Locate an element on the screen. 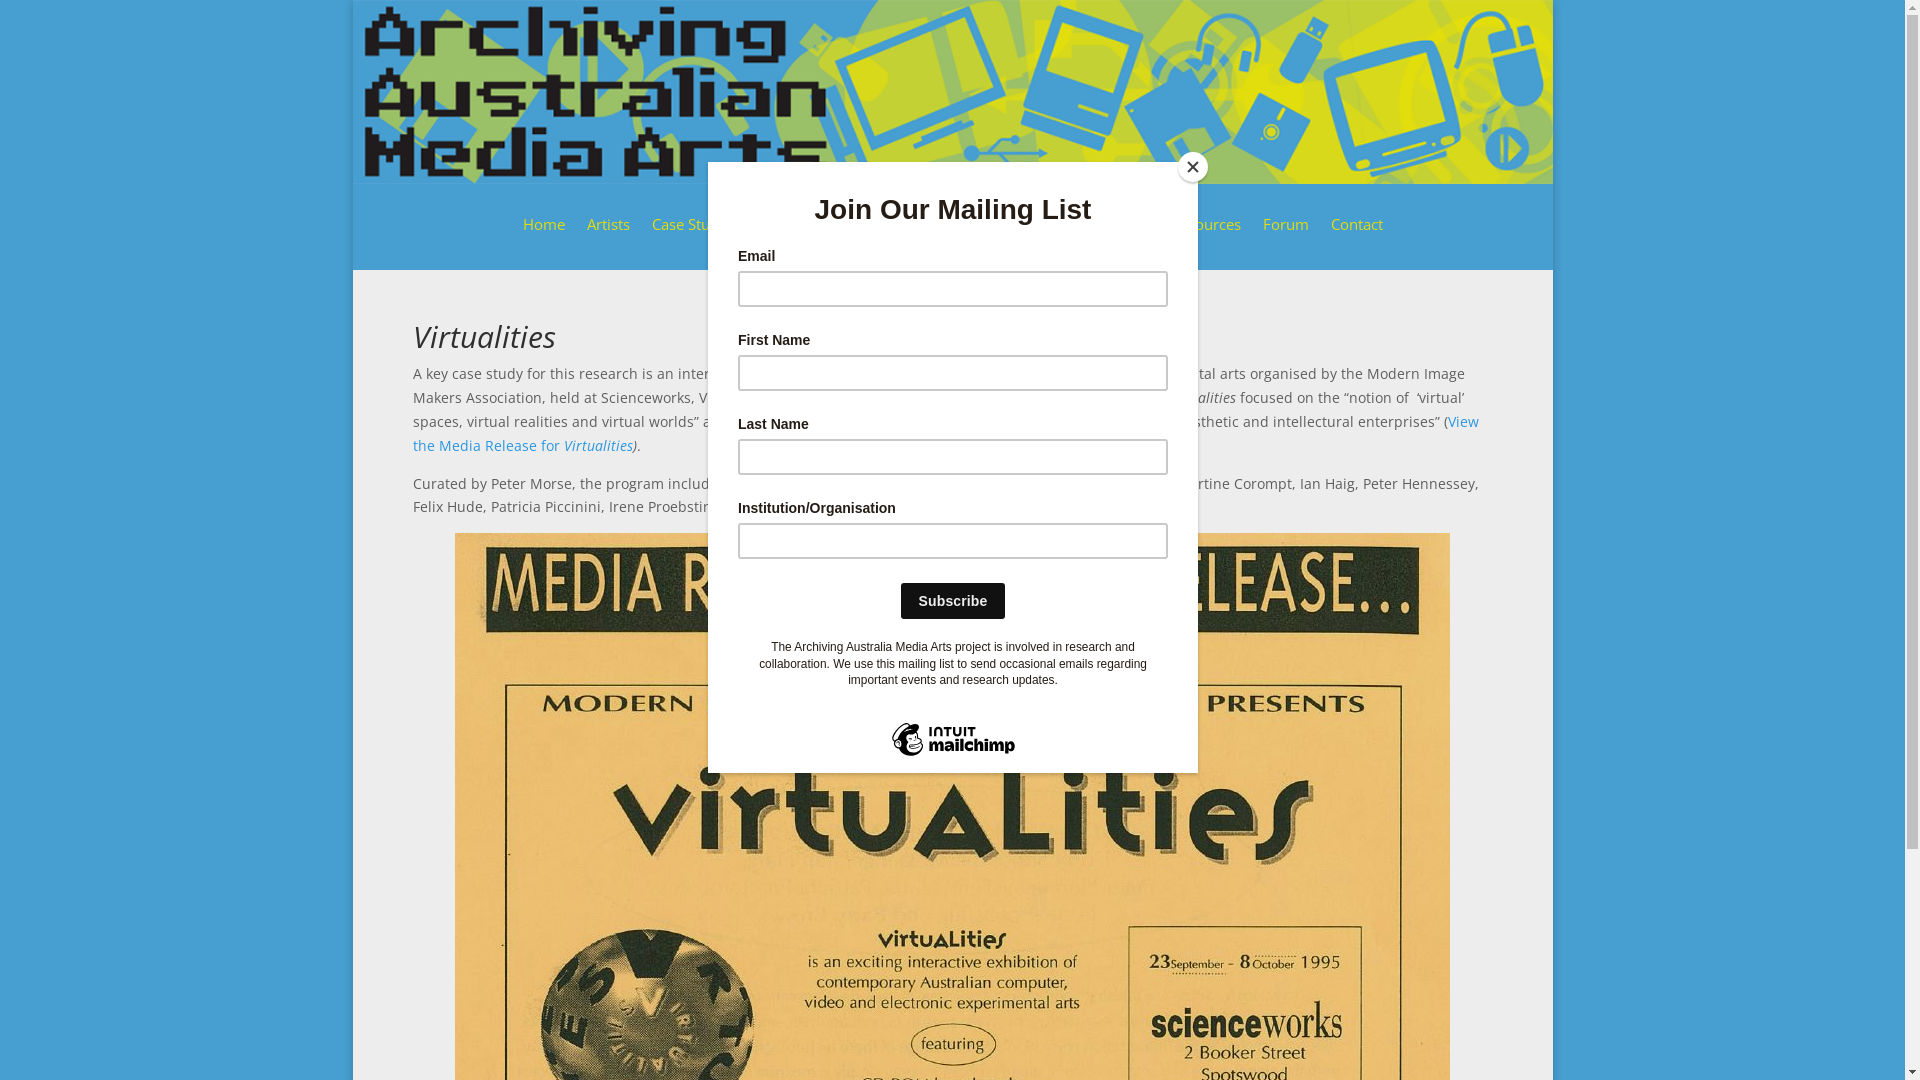  View the Virtualities program is located at coordinates (944, 506).